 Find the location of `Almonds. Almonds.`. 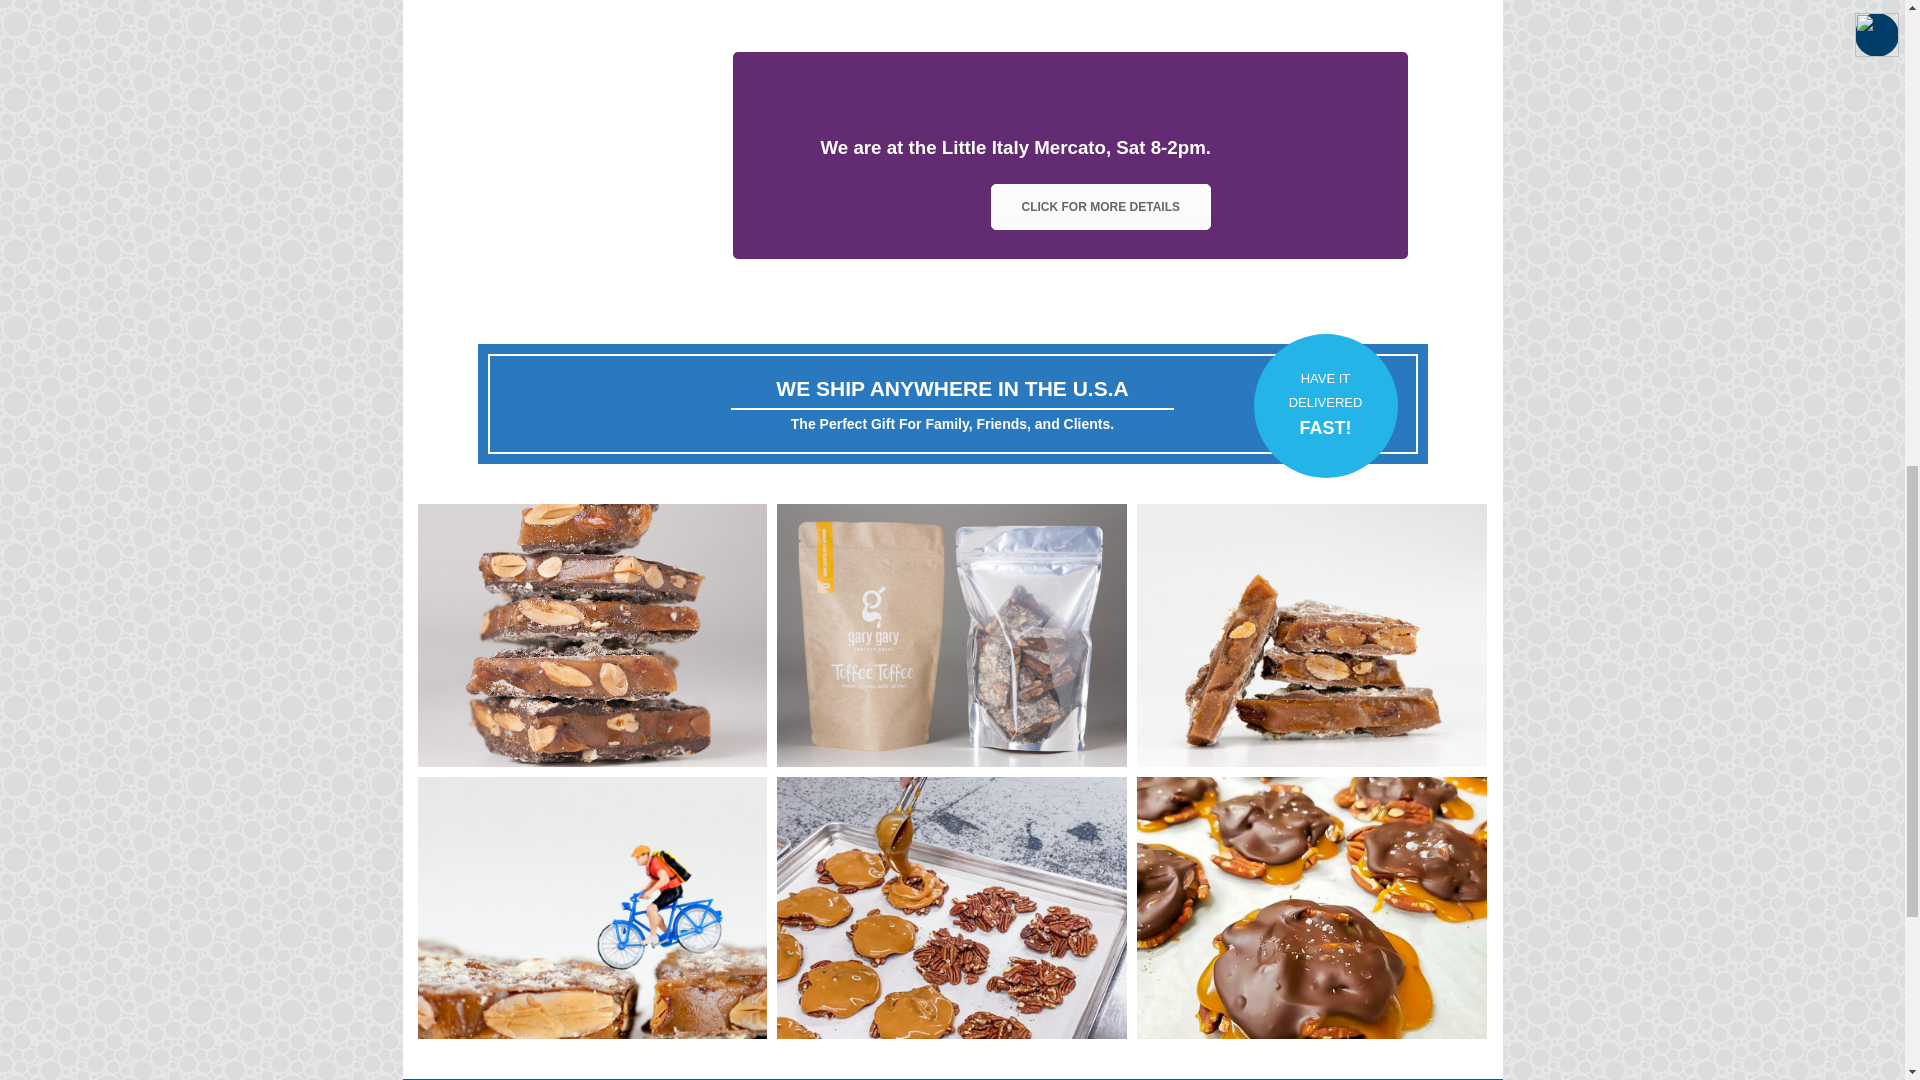

Almonds. Almonds. is located at coordinates (1311, 634).